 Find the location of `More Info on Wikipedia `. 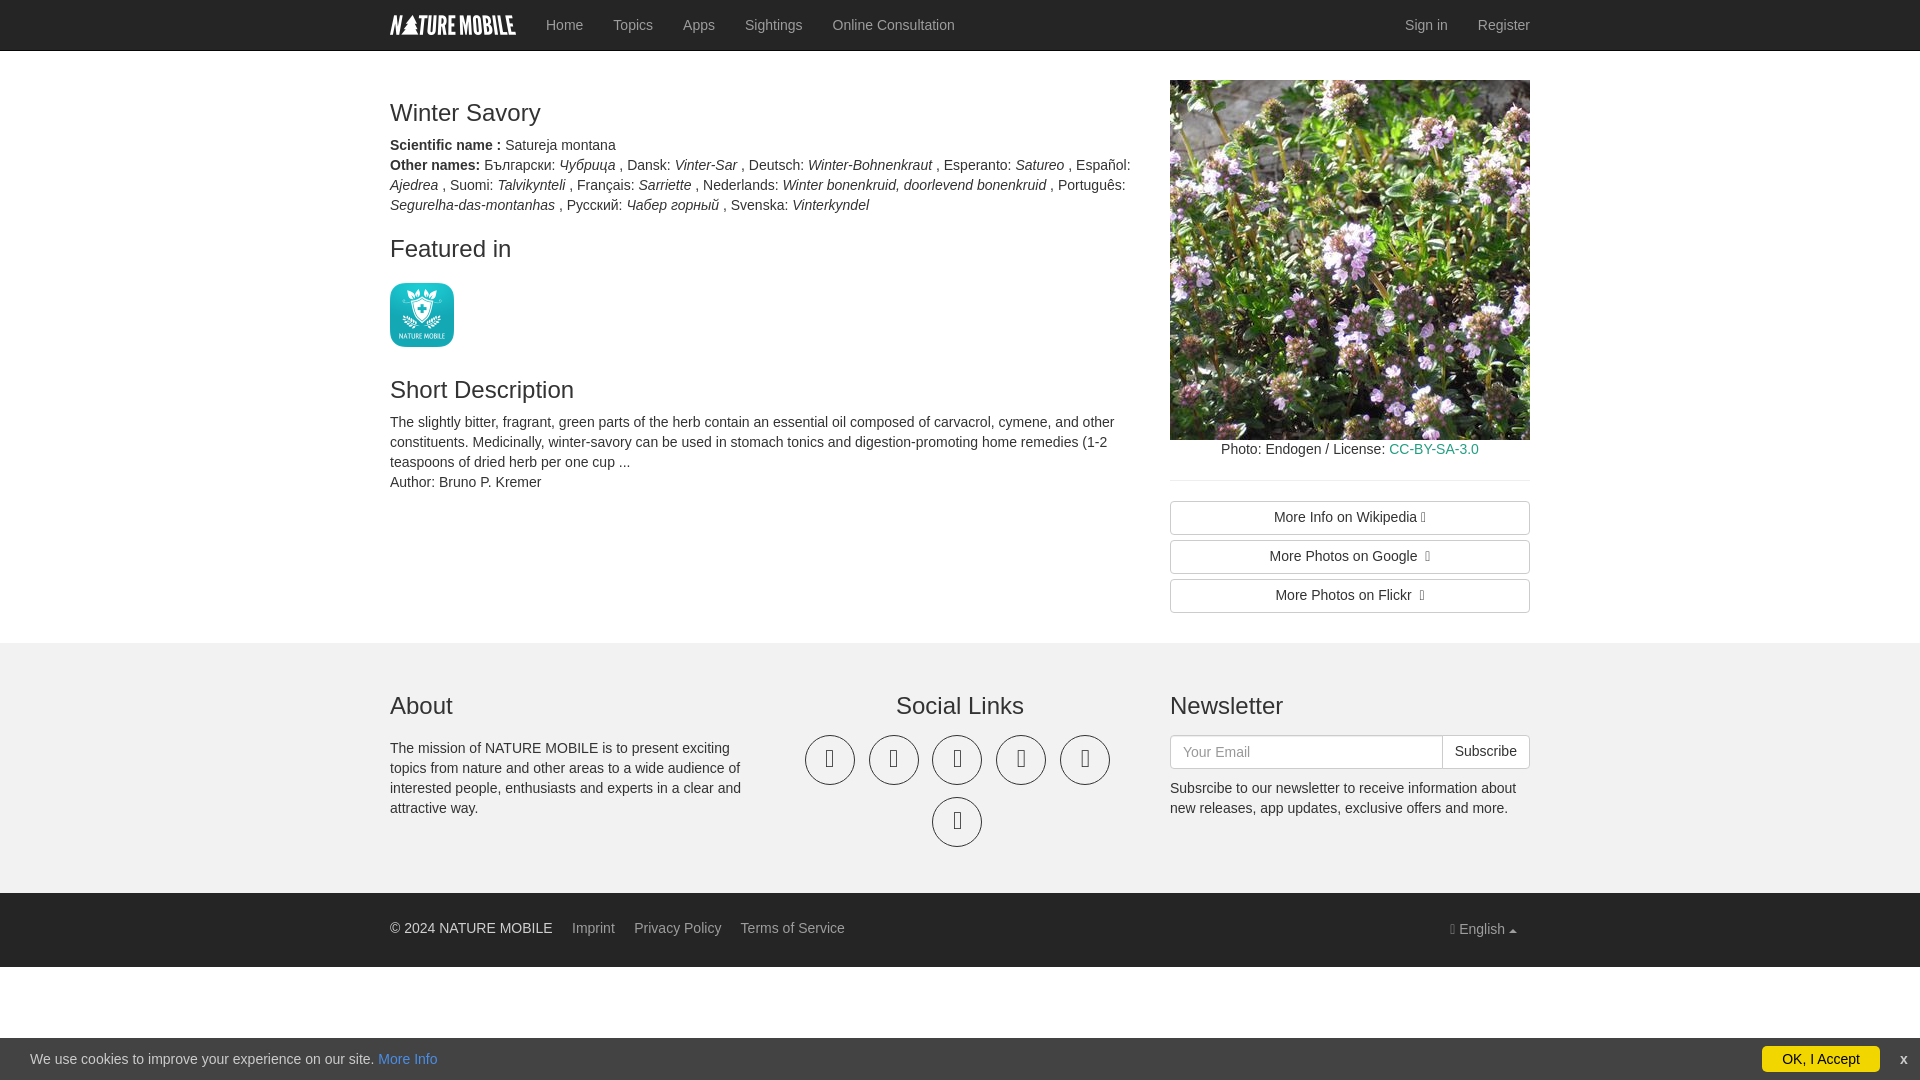

More Info on Wikipedia  is located at coordinates (1350, 518).